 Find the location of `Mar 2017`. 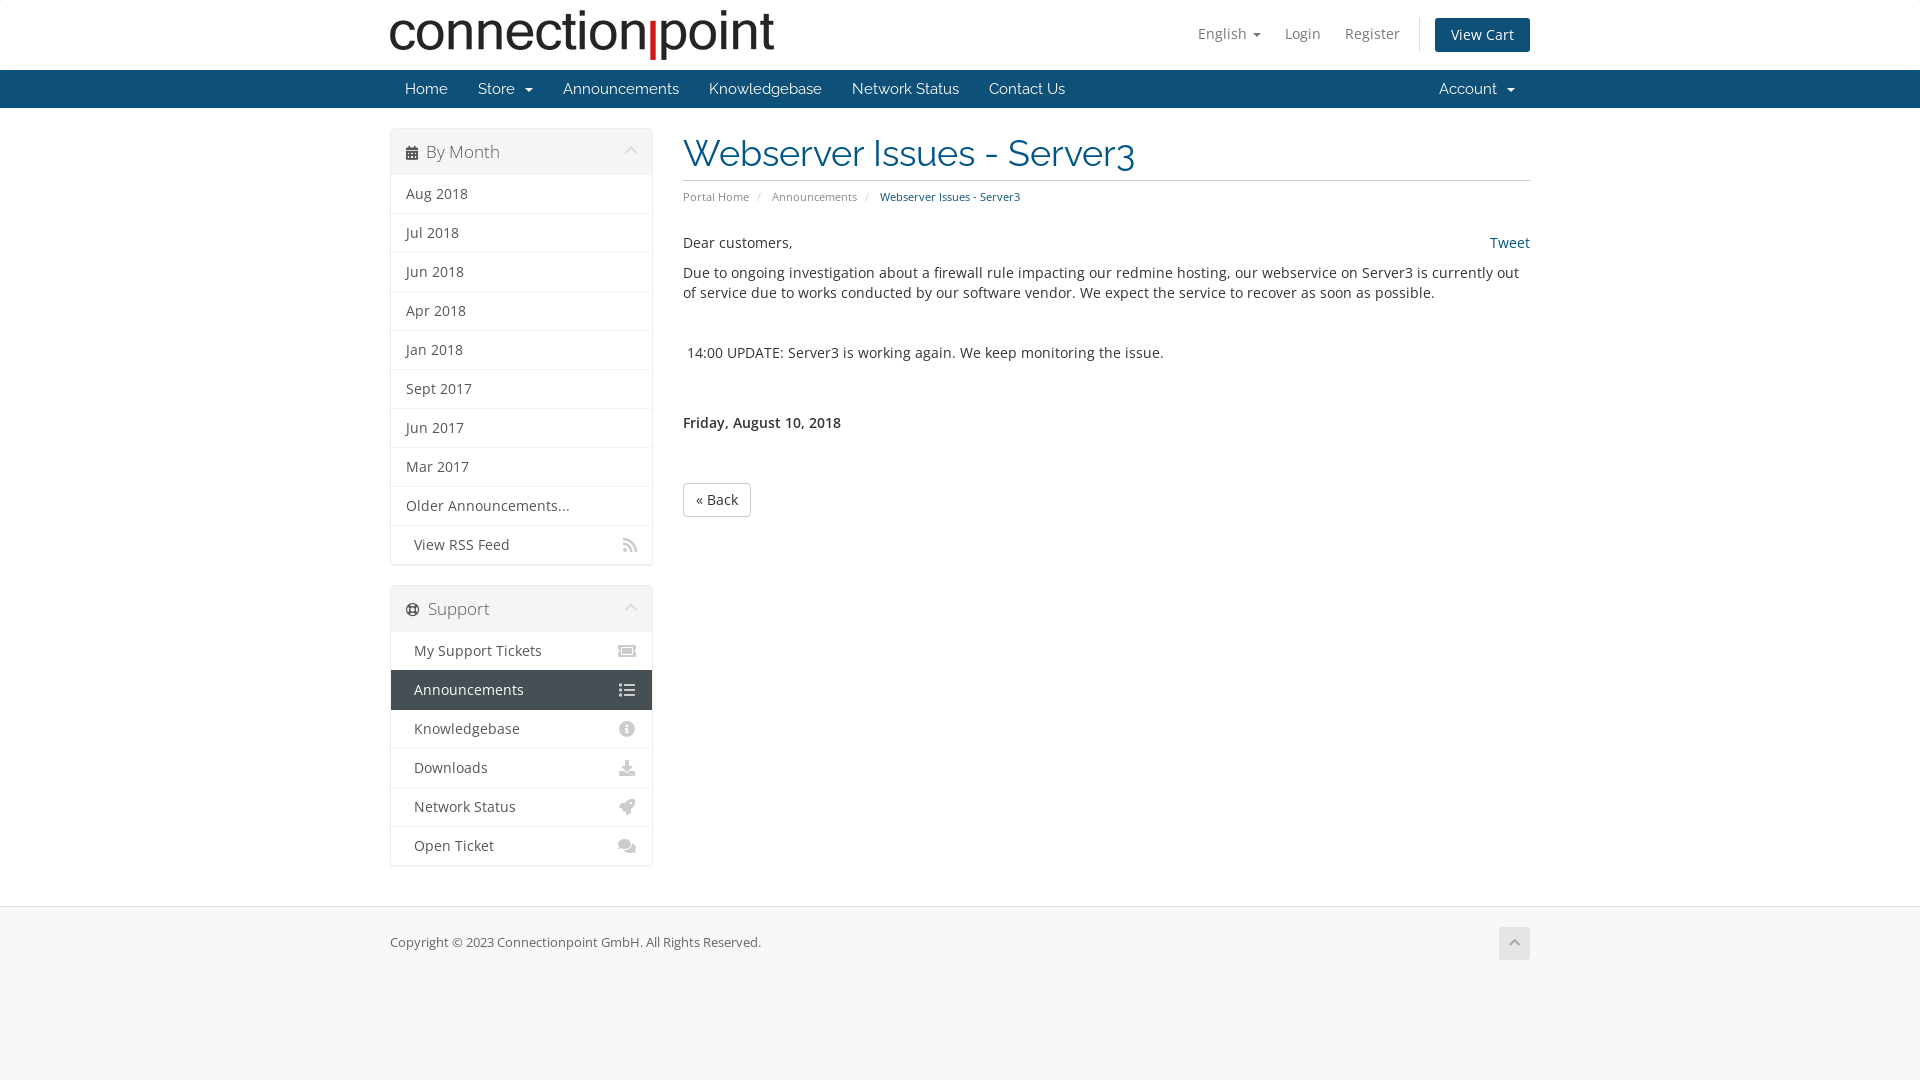

Mar 2017 is located at coordinates (522, 466).